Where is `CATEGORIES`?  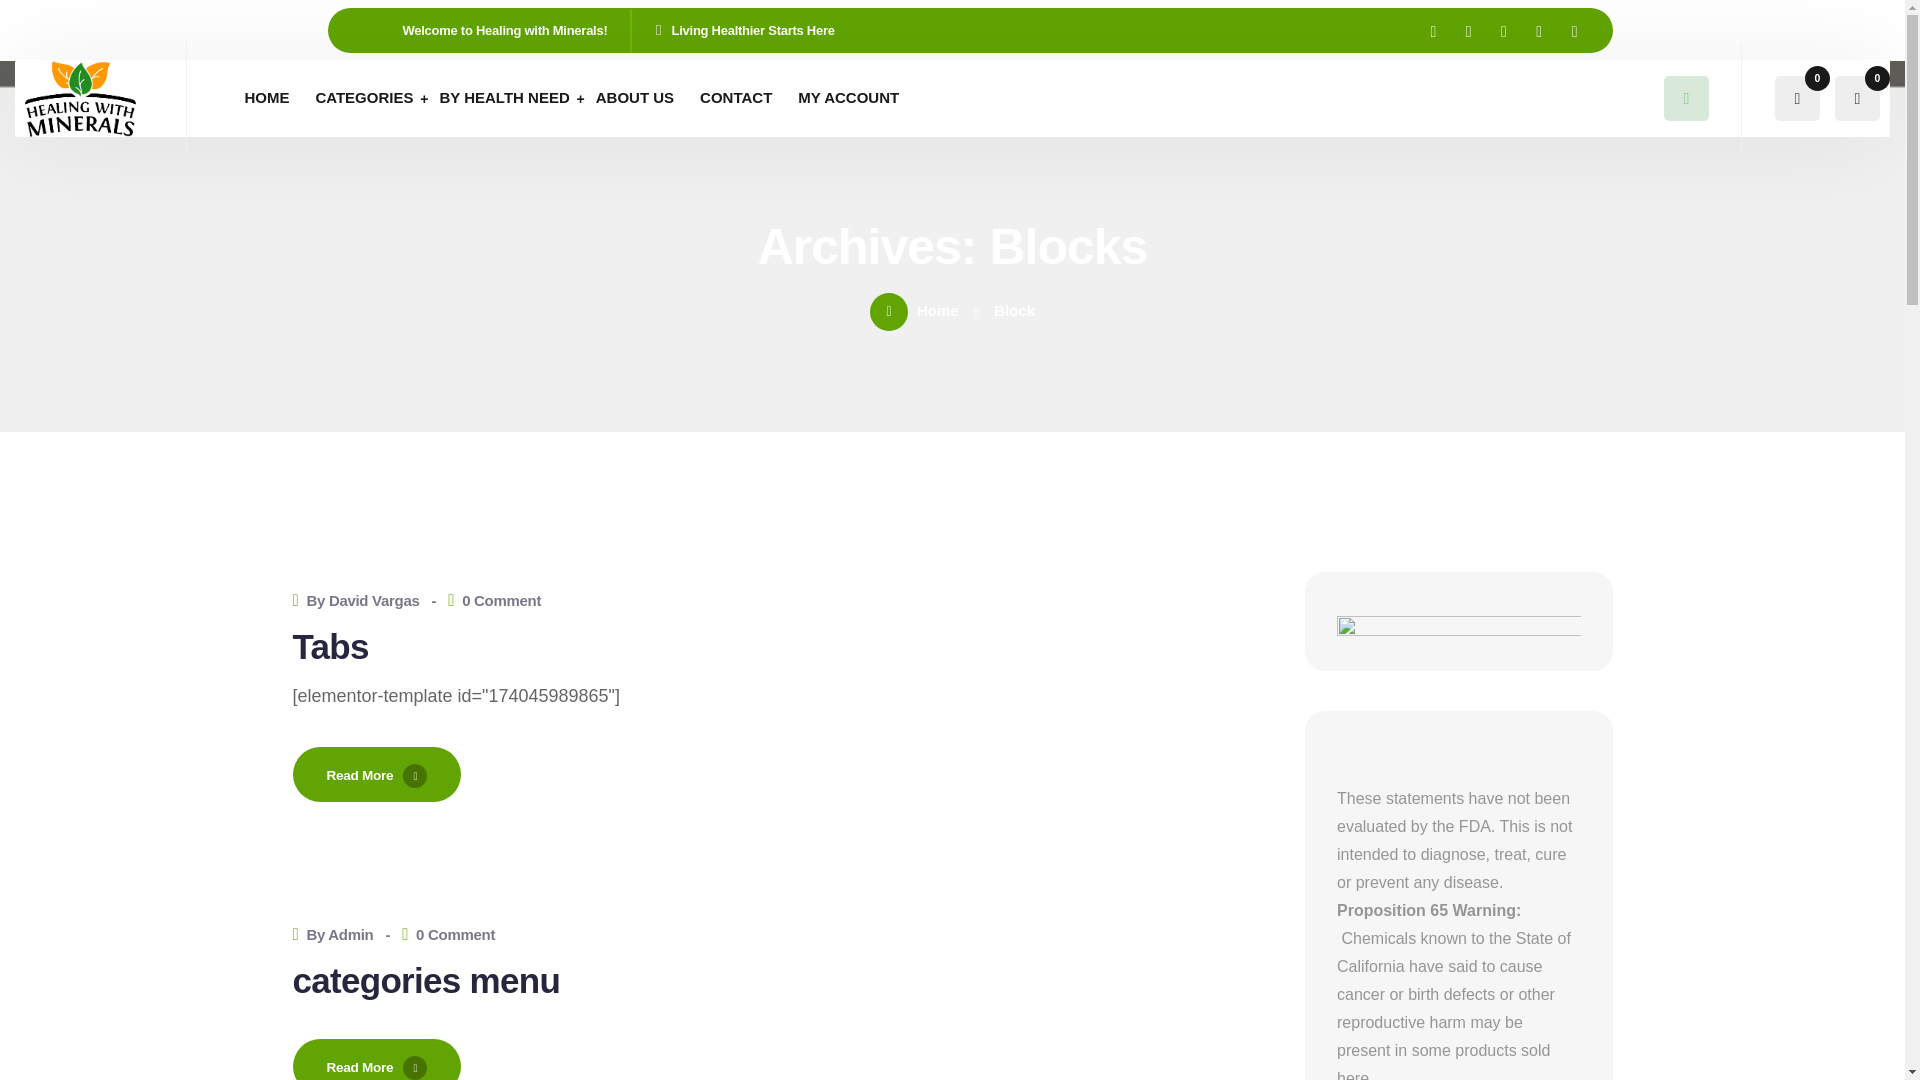
CATEGORIES is located at coordinates (364, 97).